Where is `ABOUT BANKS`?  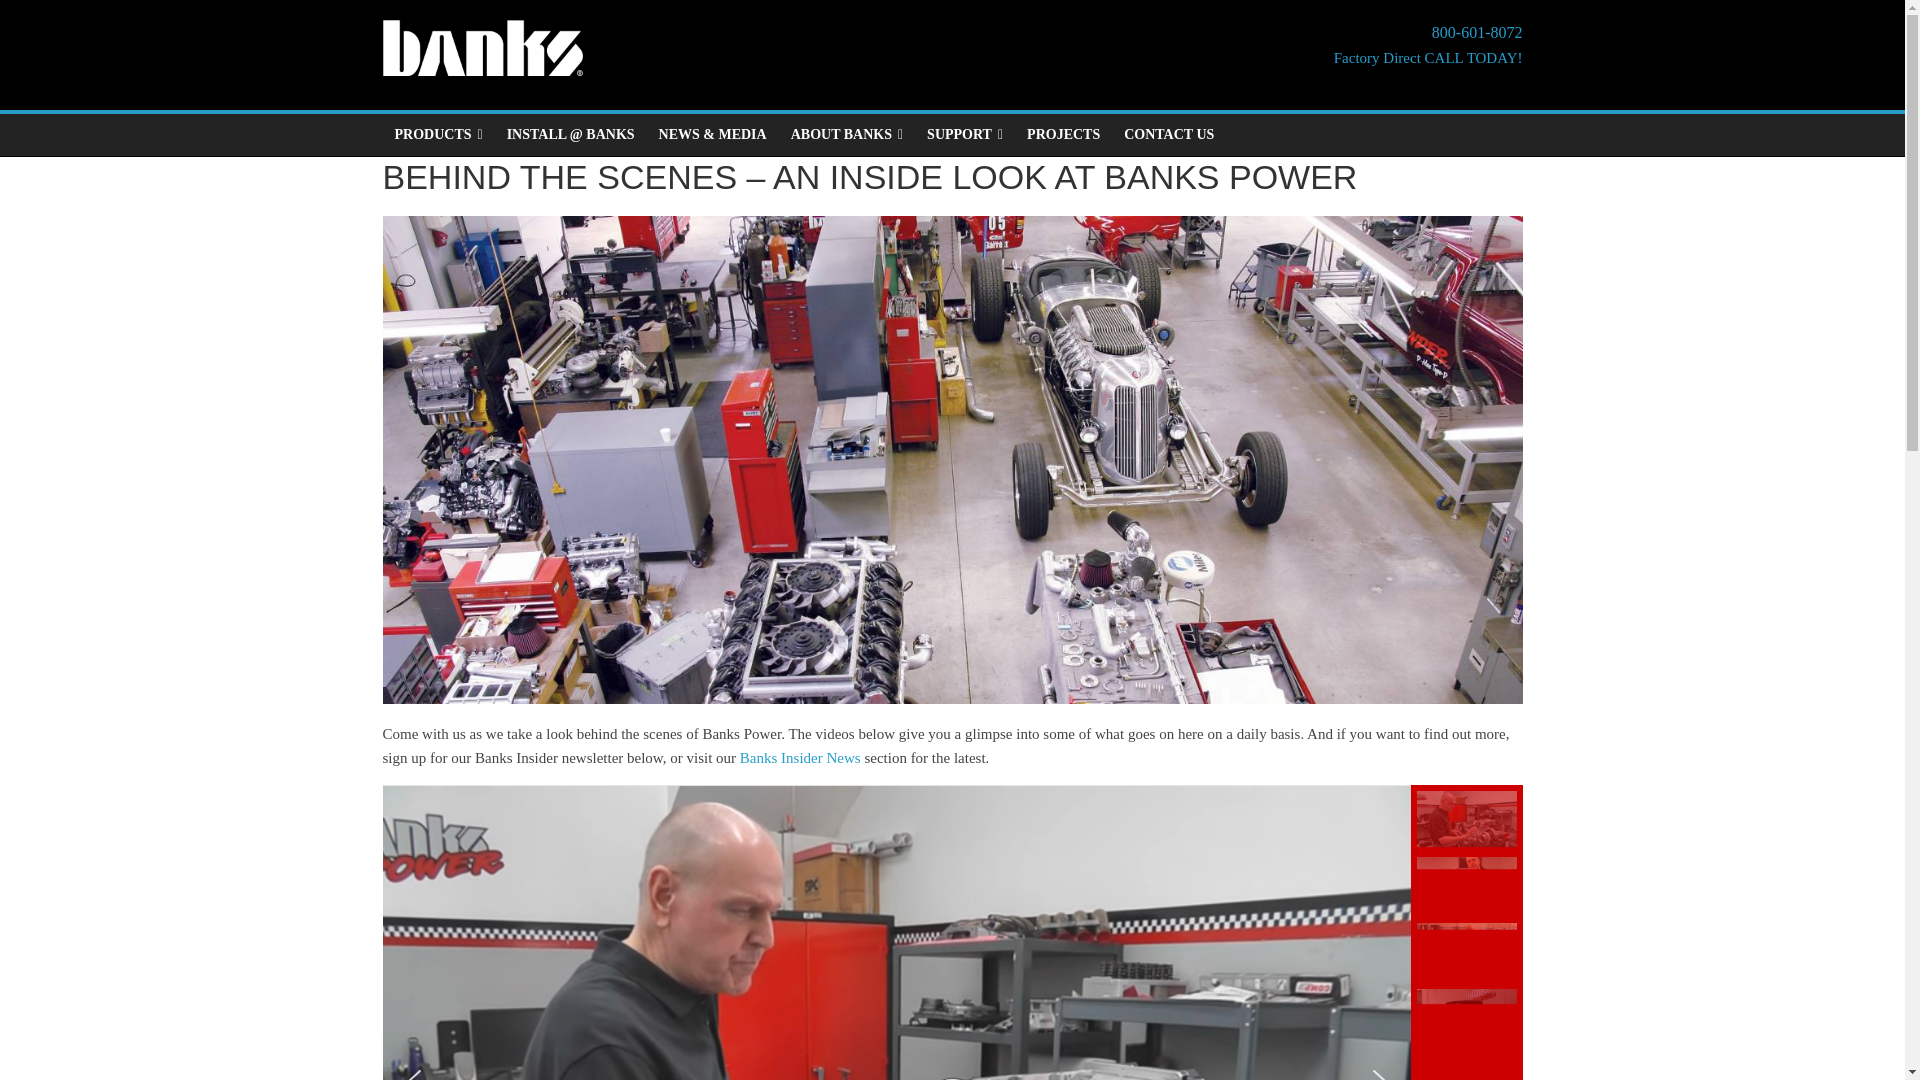
ABOUT BANKS is located at coordinates (1063, 134).